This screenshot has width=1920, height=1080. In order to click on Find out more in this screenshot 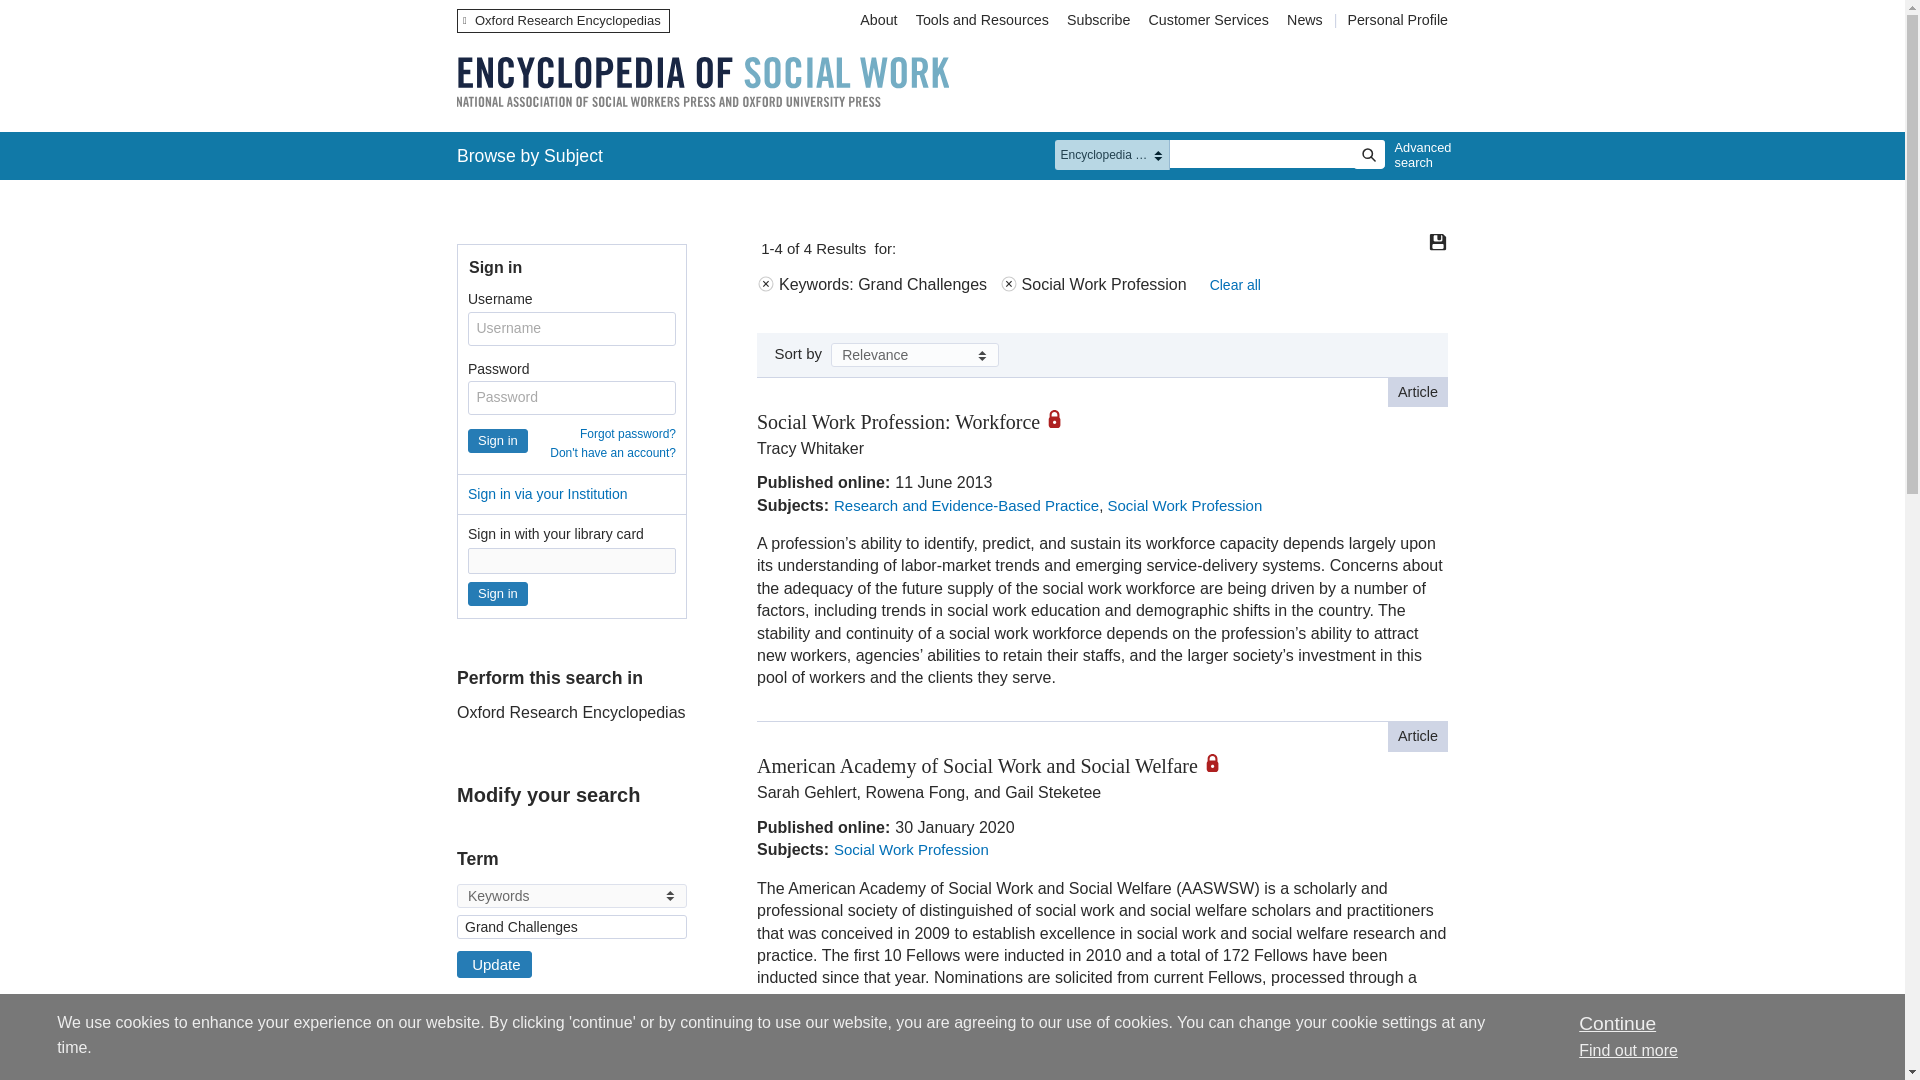, I will do `click(1628, 1050)`.